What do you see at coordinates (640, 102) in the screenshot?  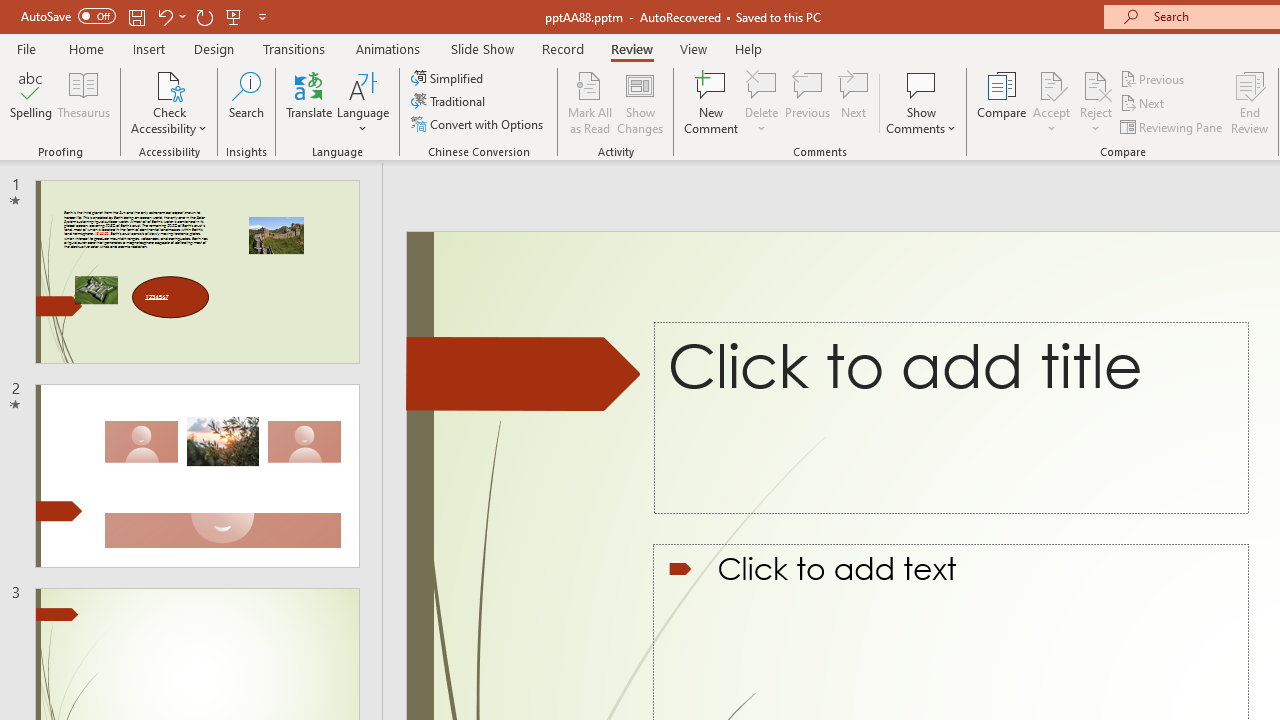 I see `Show Changes` at bounding box center [640, 102].